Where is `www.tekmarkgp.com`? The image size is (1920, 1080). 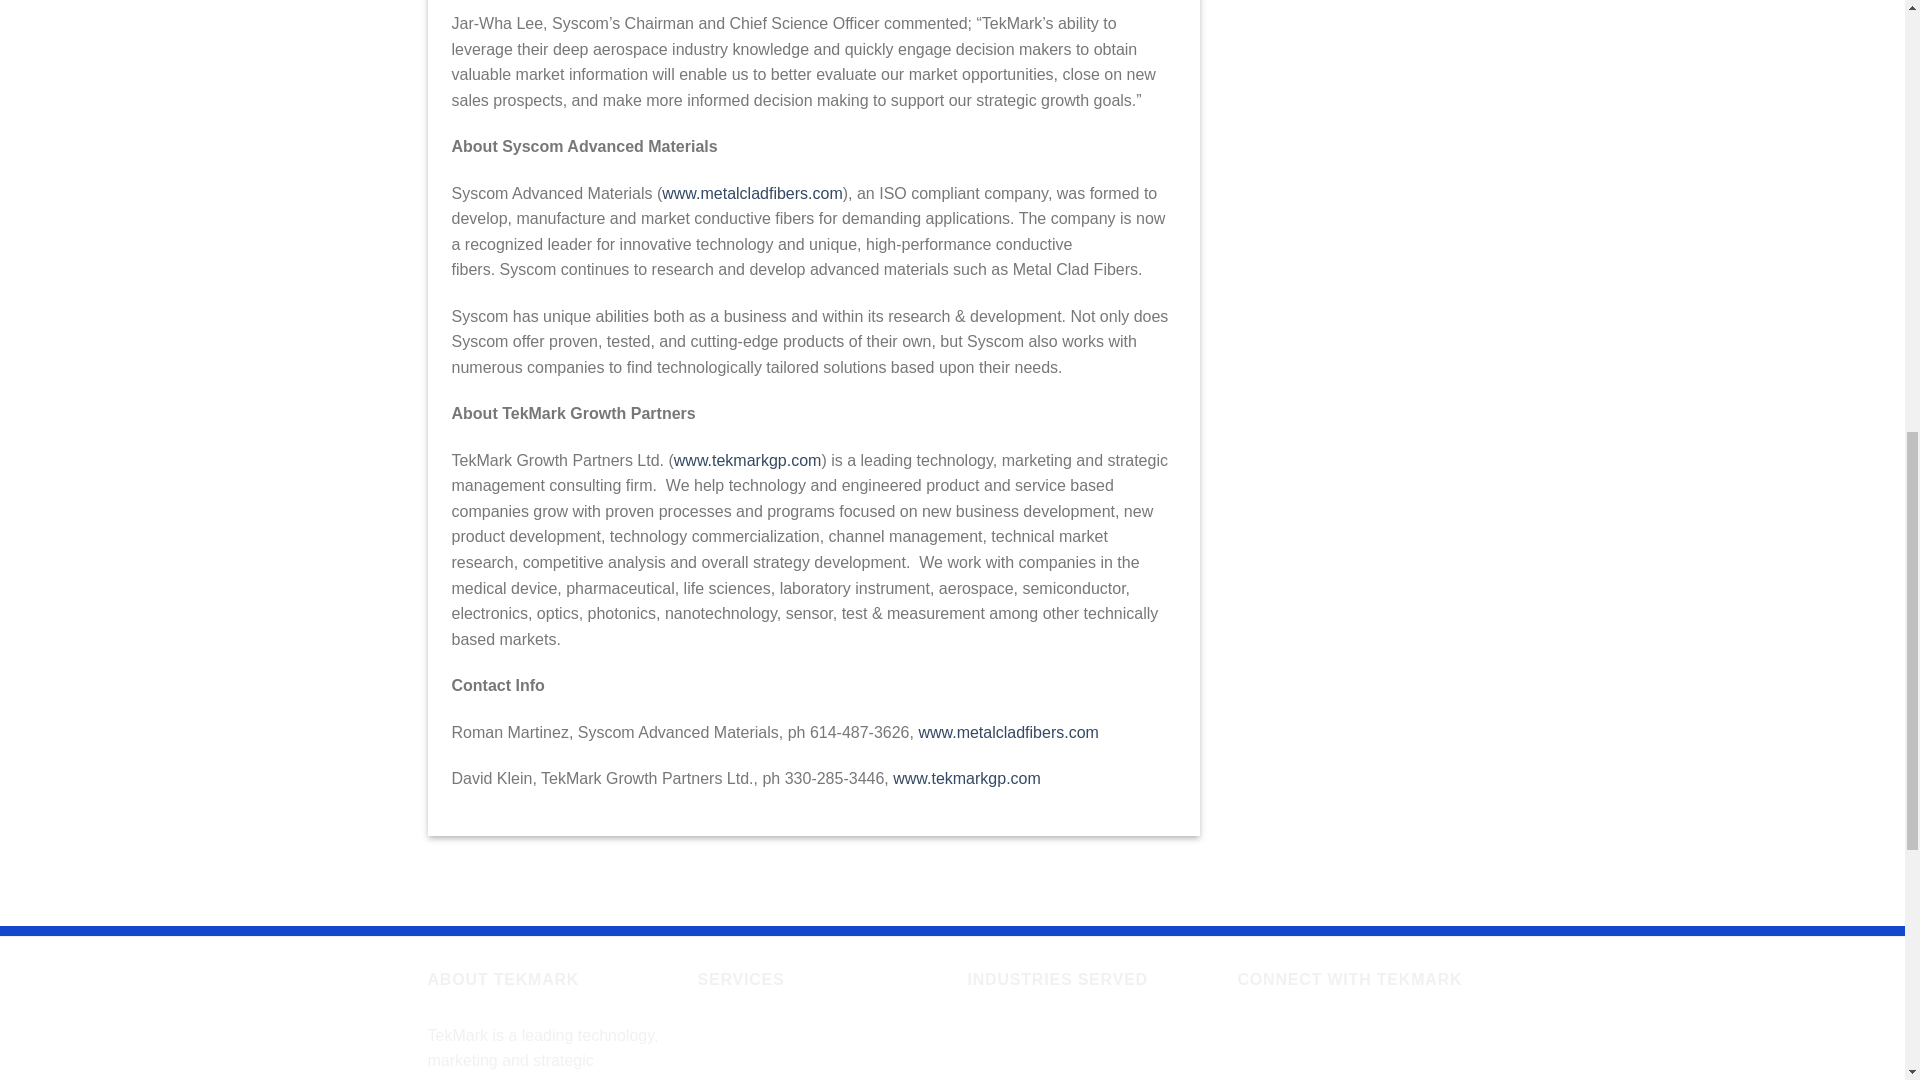
www.tekmarkgp.com is located at coordinates (747, 460).